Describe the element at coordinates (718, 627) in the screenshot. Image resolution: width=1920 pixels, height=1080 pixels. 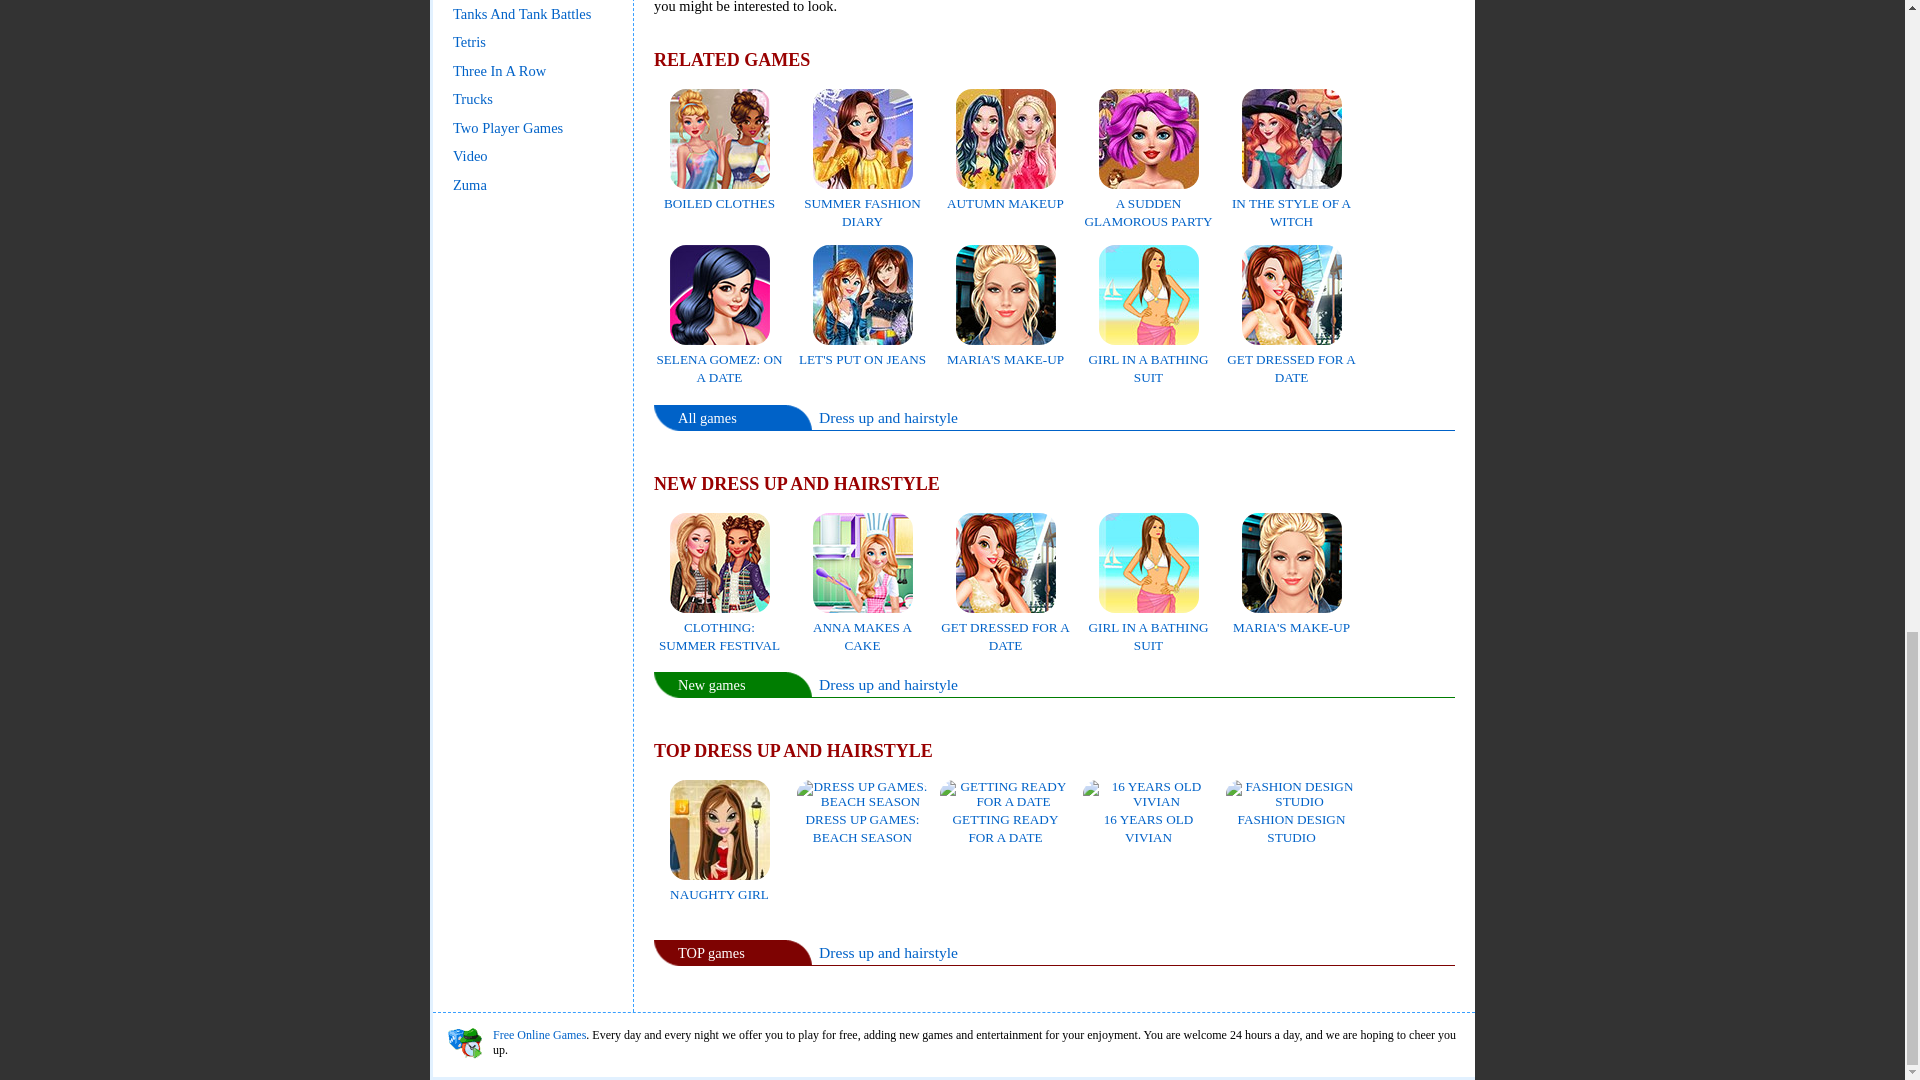
I see `CLOTHING: SUMMER FESTIVAL` at that location.